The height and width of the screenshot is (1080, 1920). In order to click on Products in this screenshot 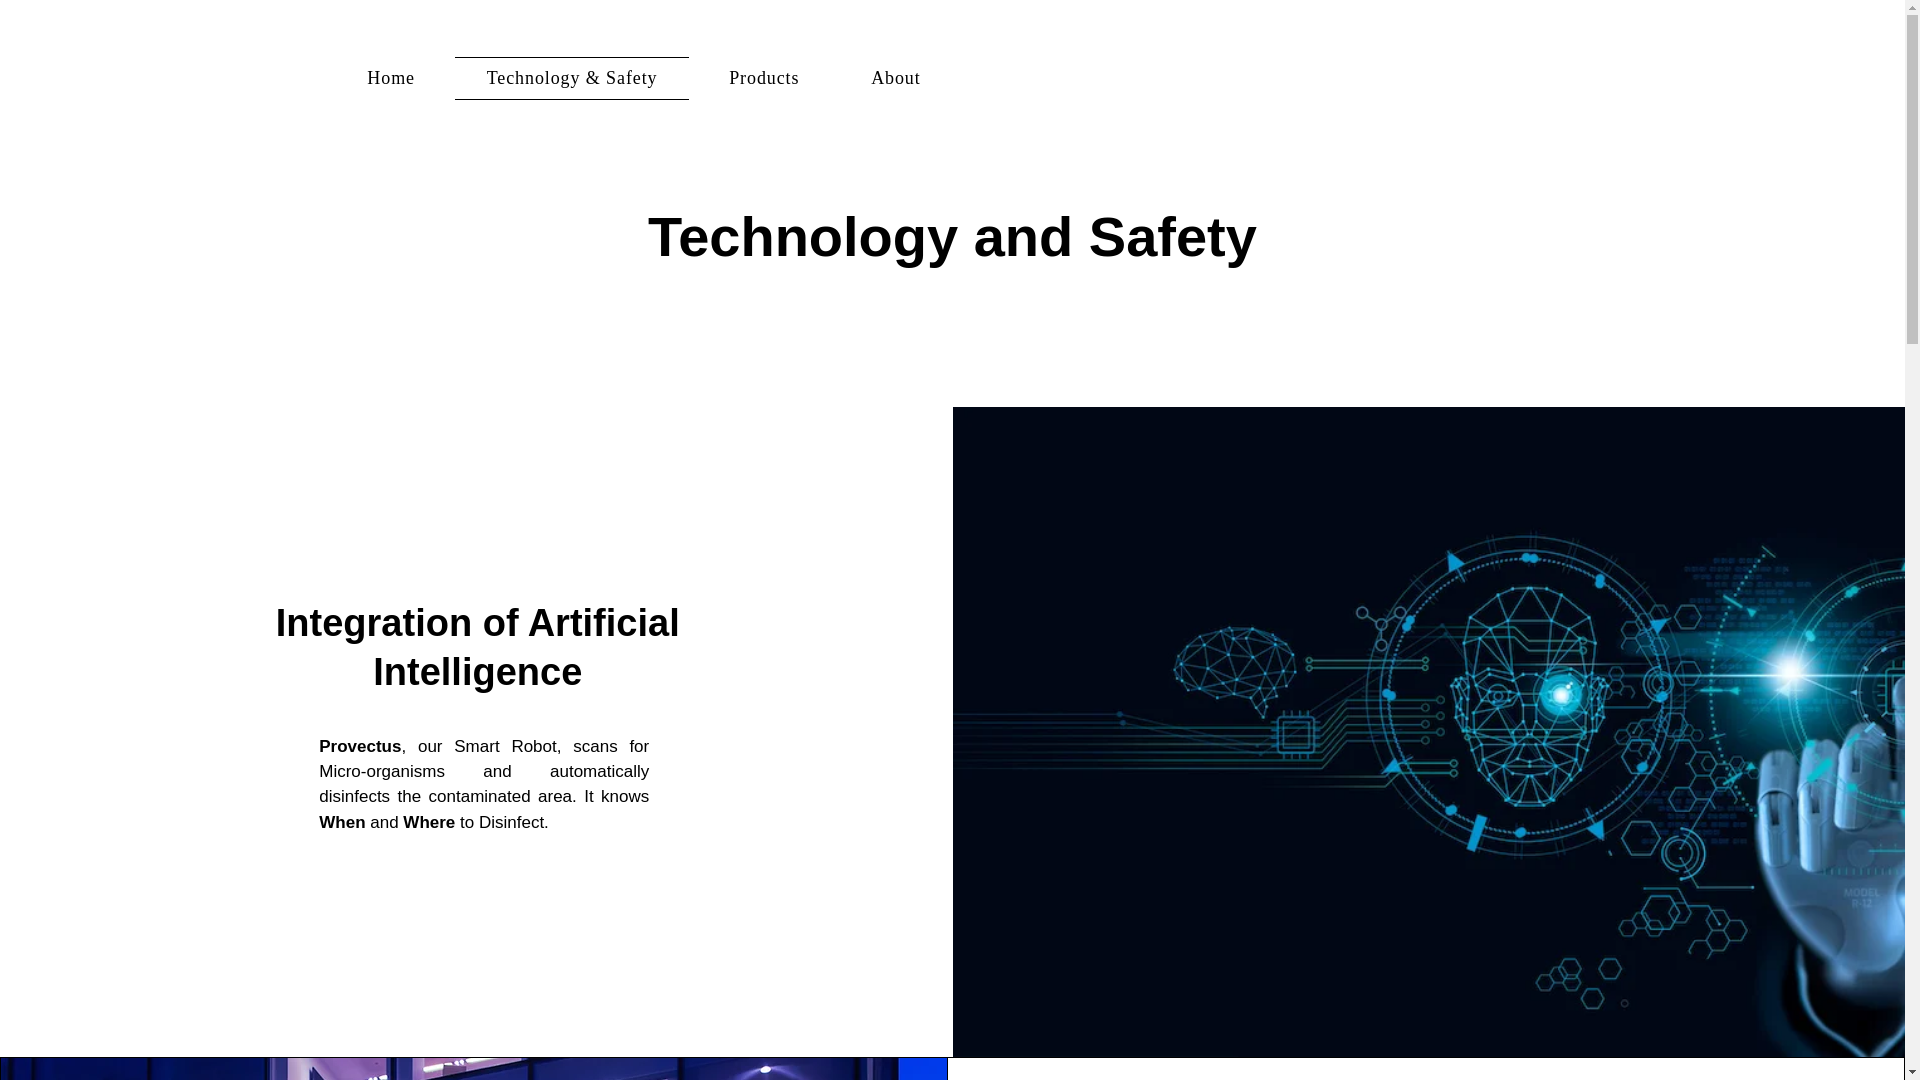, I will do `click(764, 78)`.